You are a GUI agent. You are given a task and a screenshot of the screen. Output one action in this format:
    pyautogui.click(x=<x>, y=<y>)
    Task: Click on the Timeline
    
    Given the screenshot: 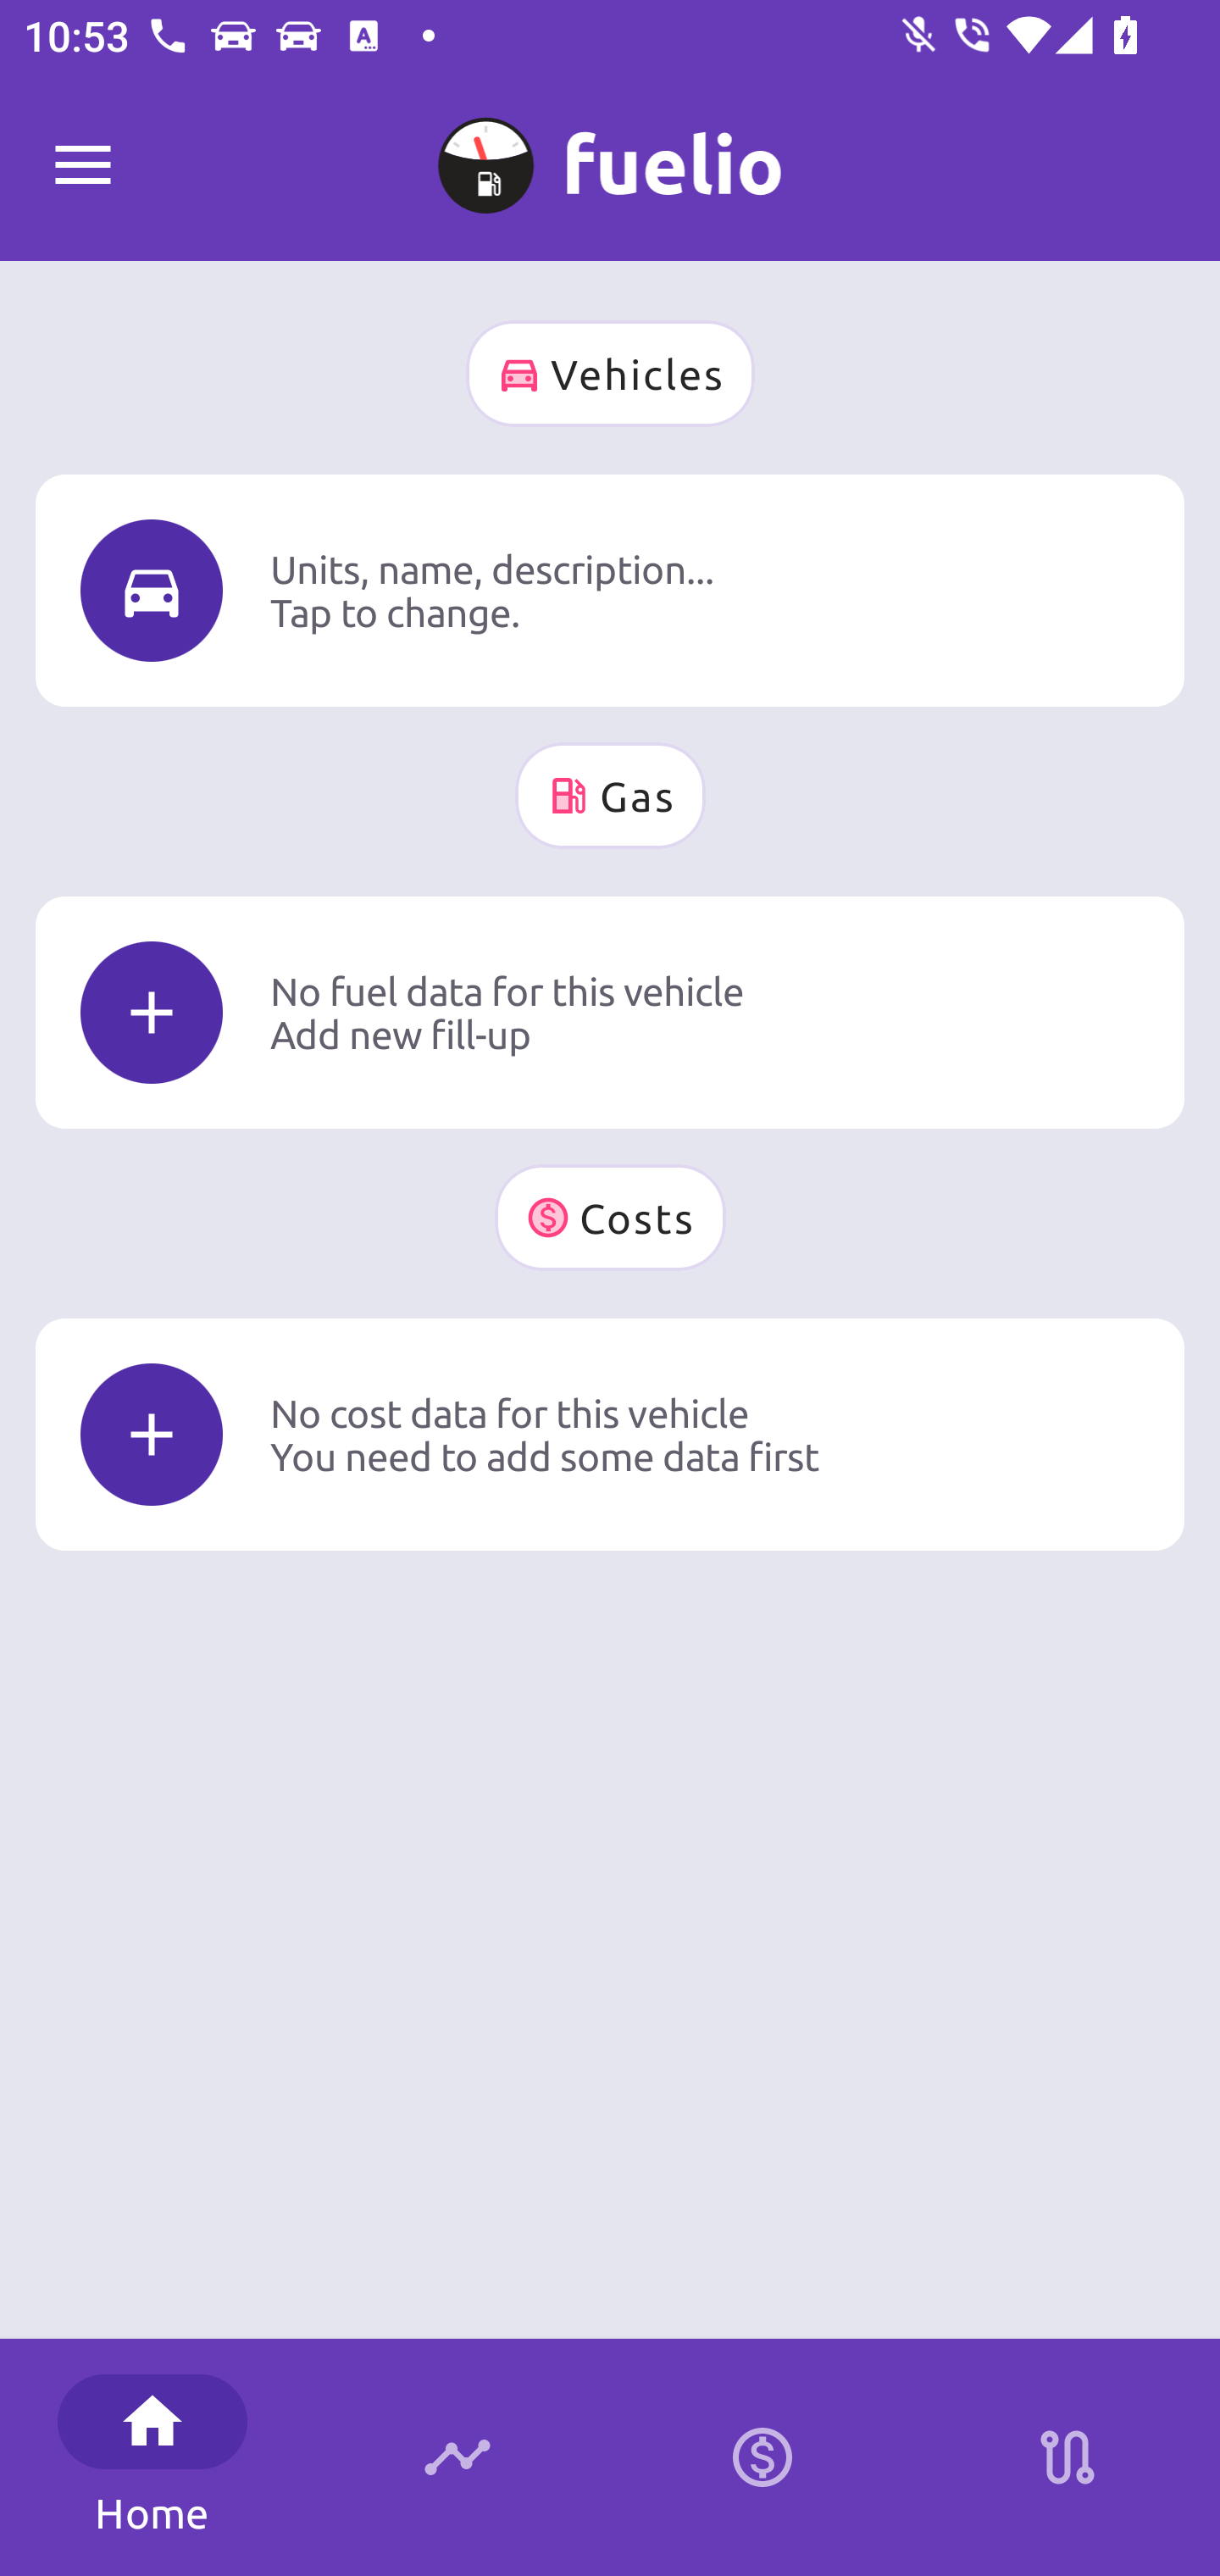 What is the action you would take?
    pyautogui.click(x=457, y=2457)
    